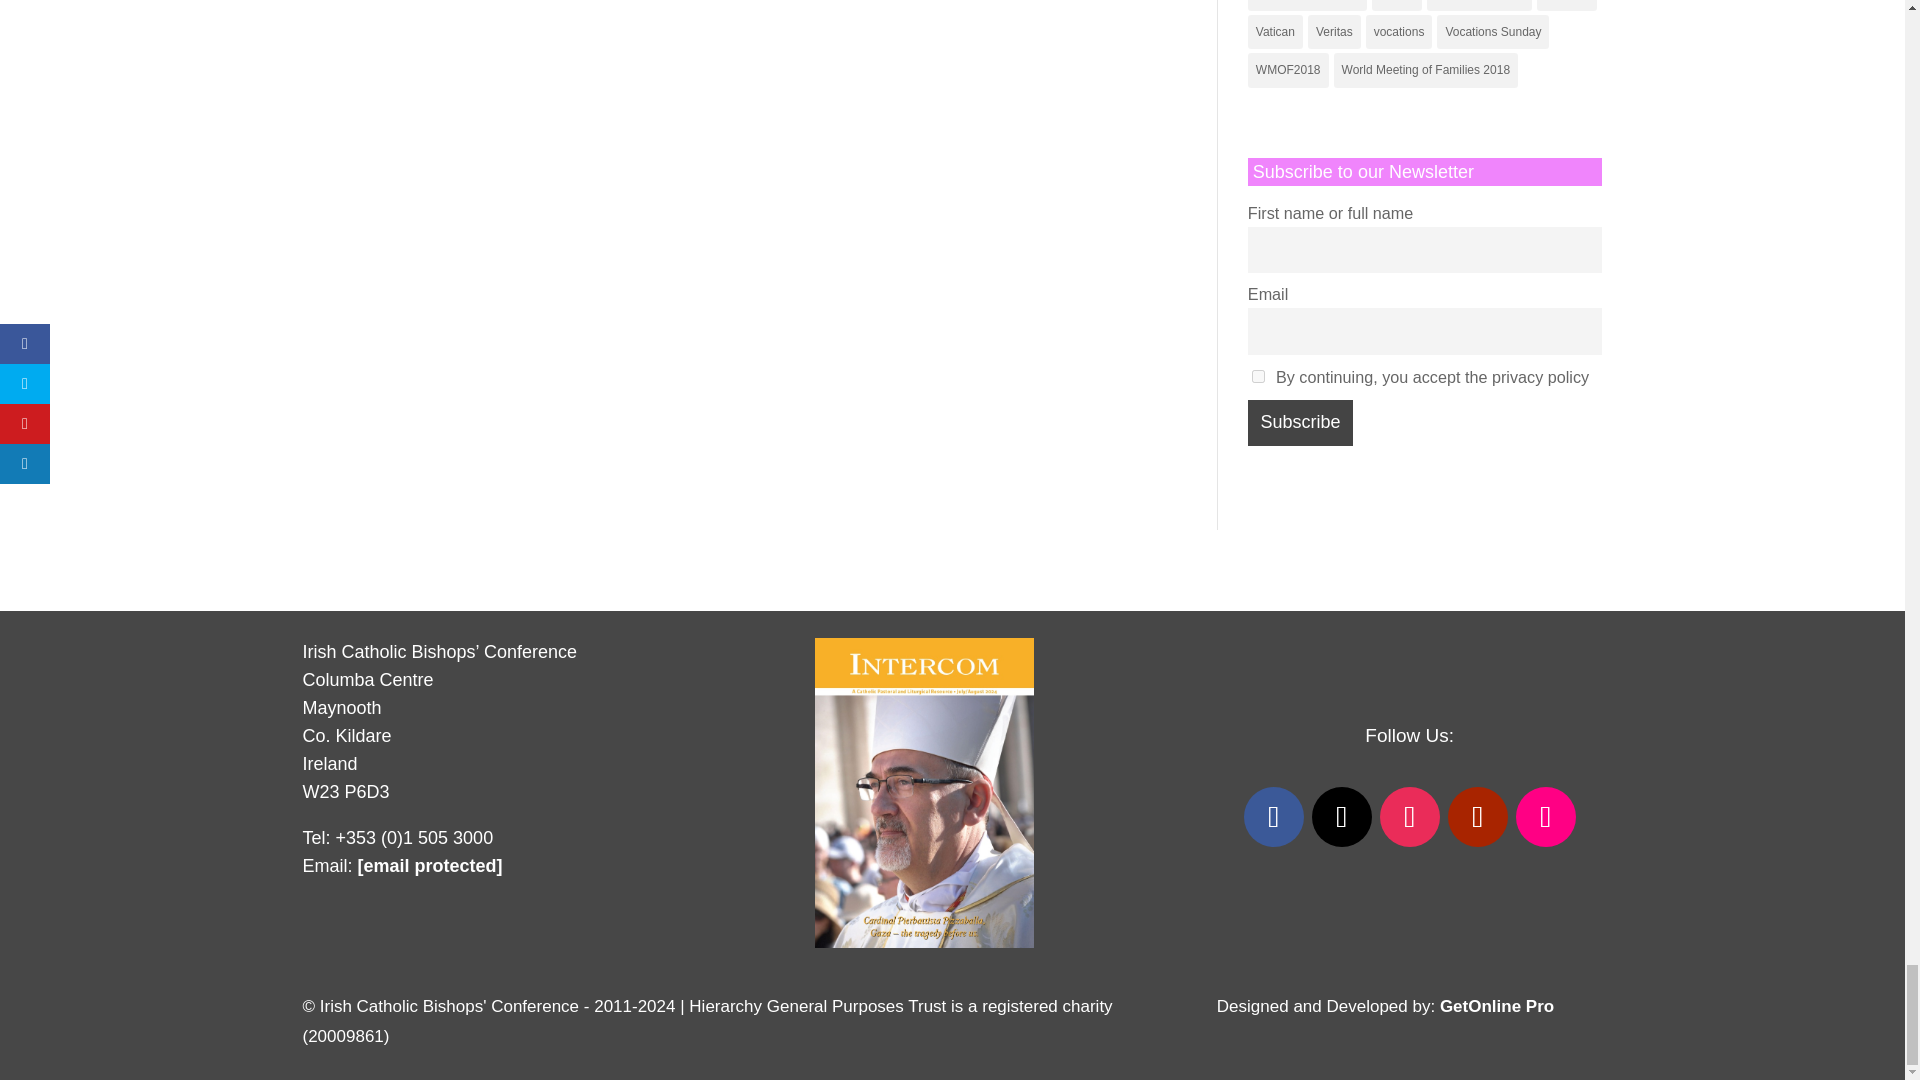 This screenshot has width=1920, height=1080. What do you see at coordinates (1477, 816) in the screenshot?
I see `Follow on Youtube` at bounding box center [1477, 816].